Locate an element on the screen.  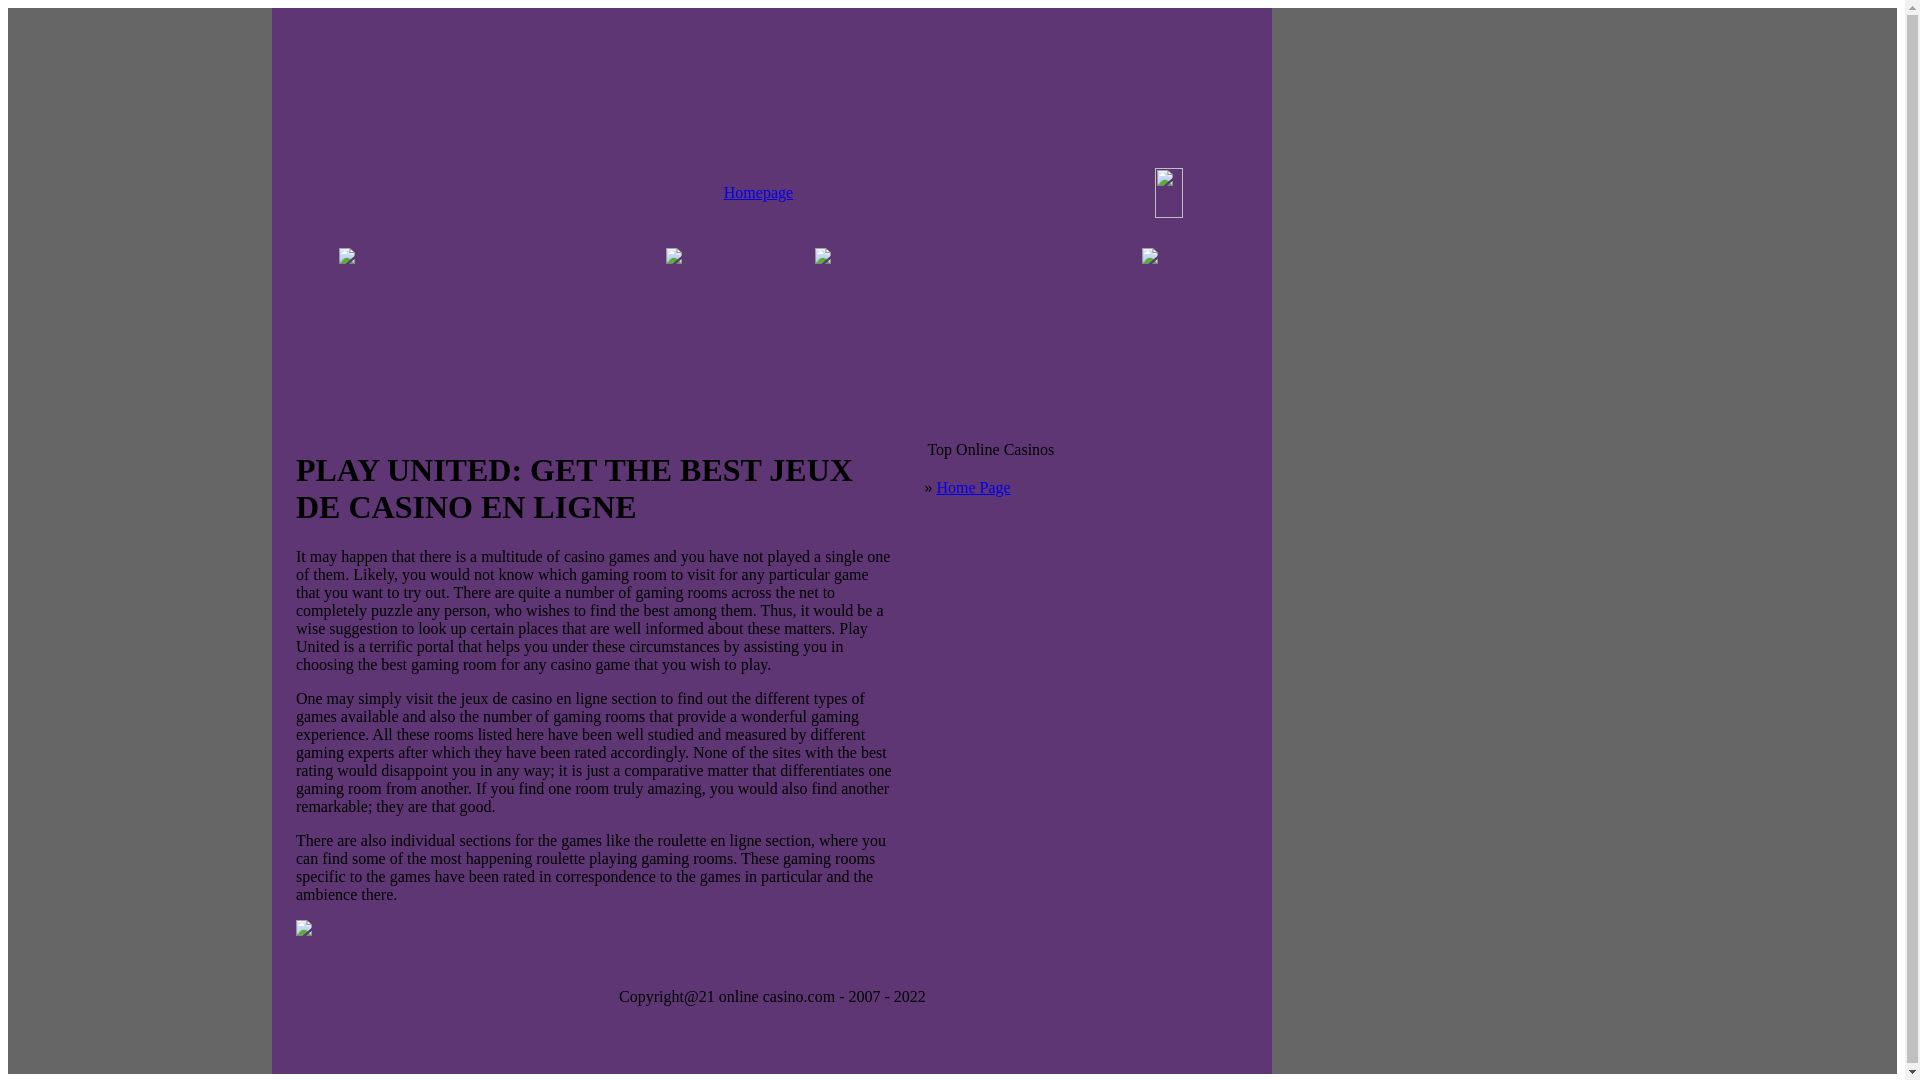
Homepage is located at coordinates (758, 192).